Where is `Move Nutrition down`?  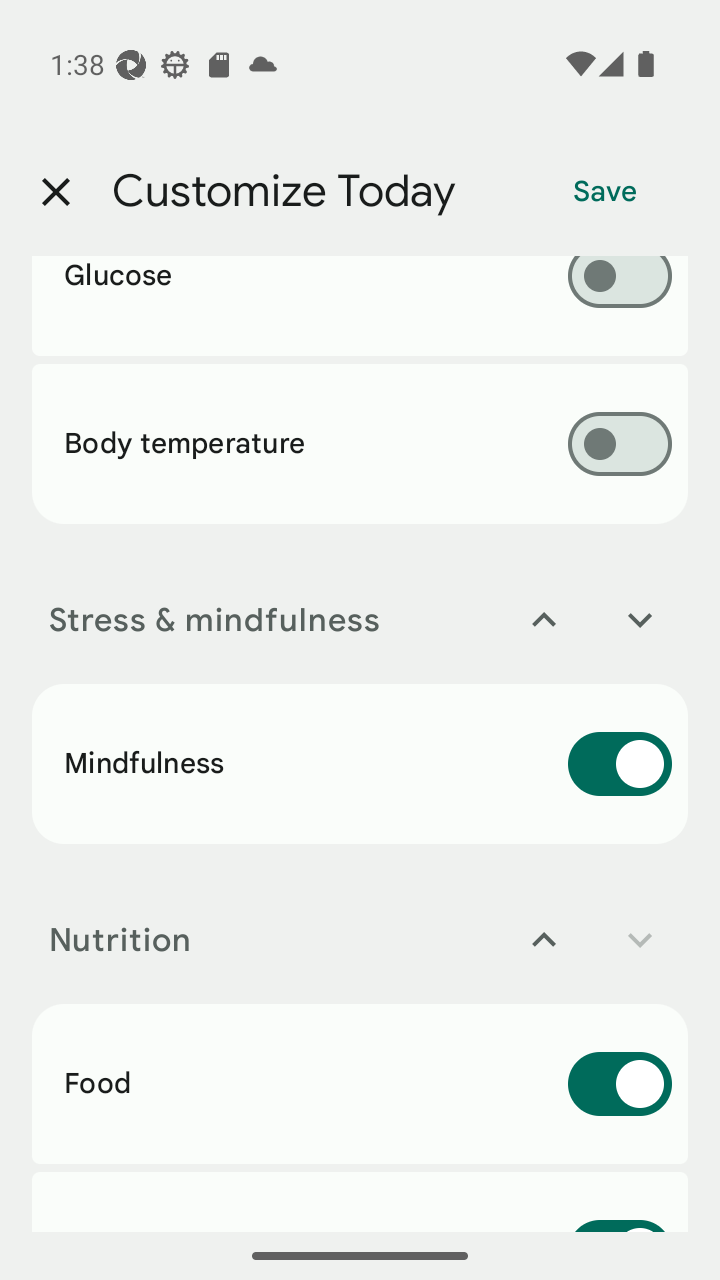
Move Nutrition down is located at coordinates (640, 940).